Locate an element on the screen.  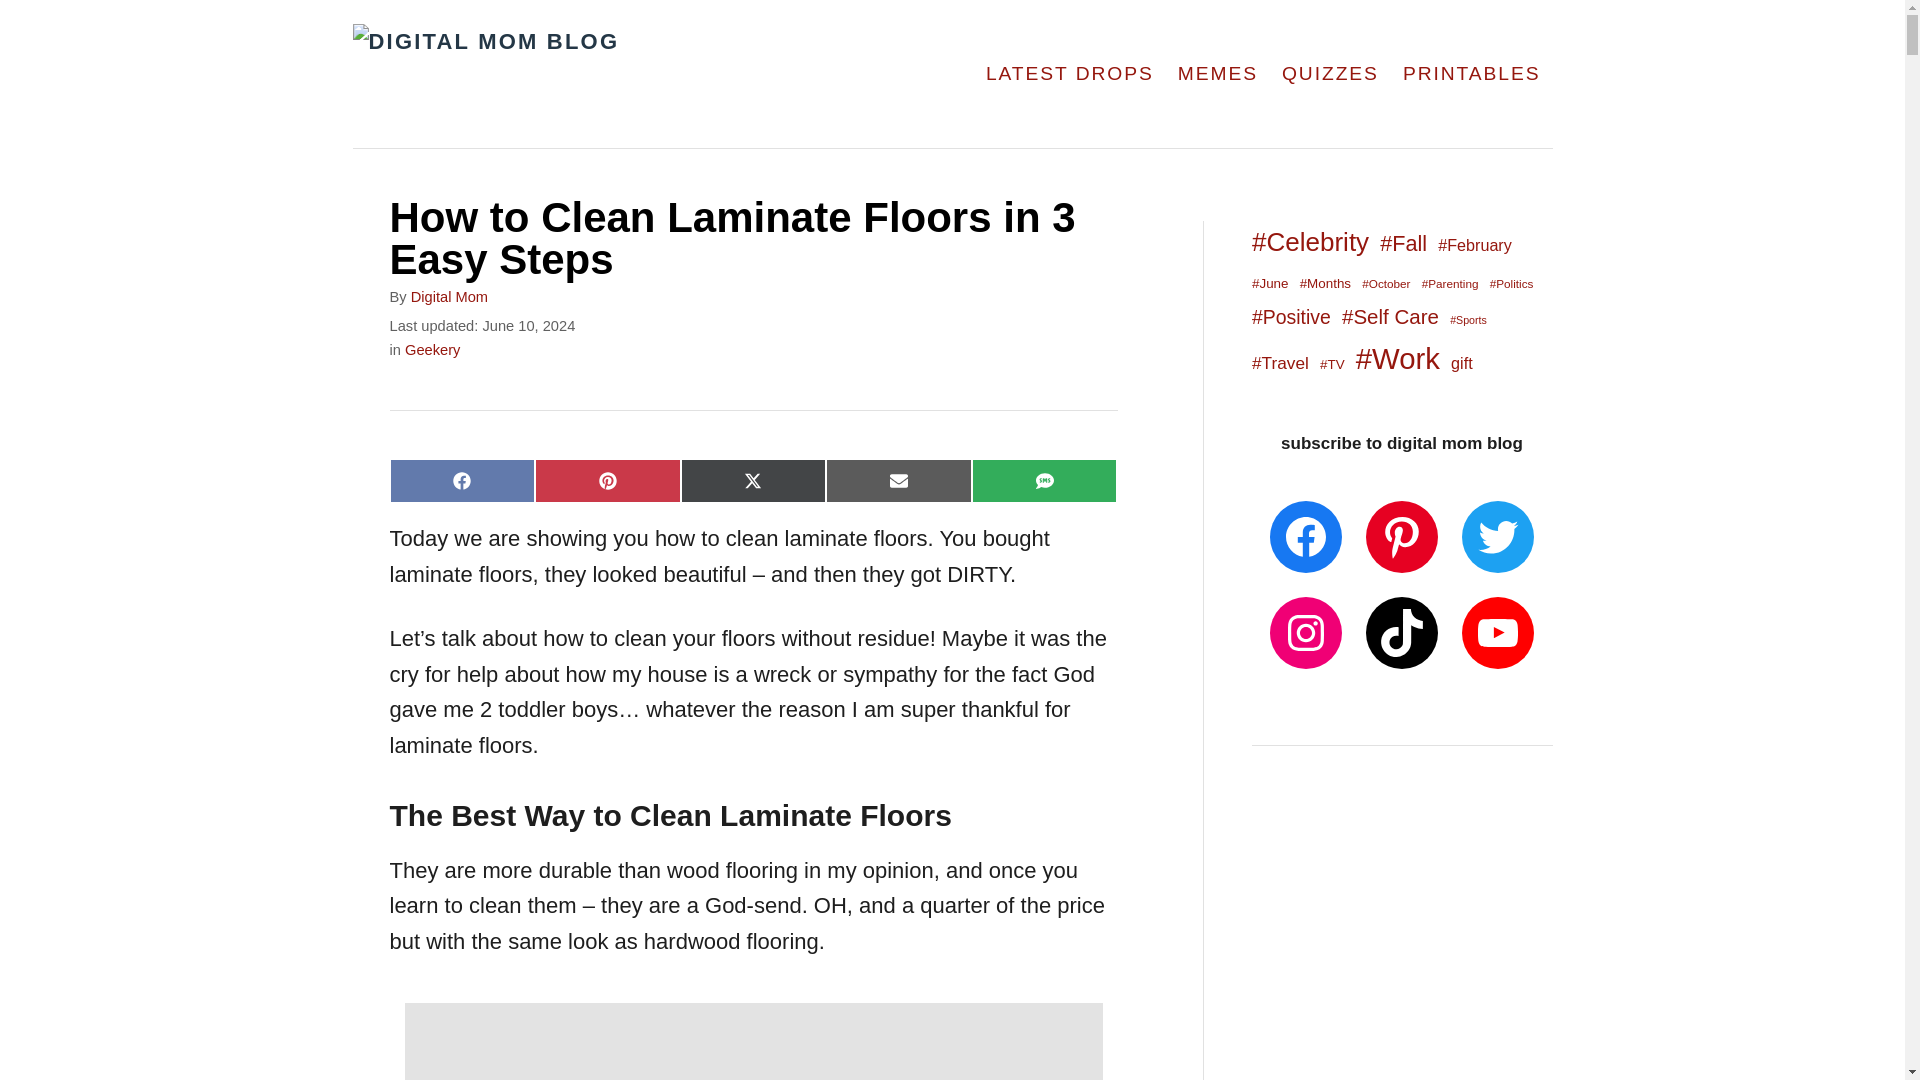
Digital Mom Blog is located at coordinates (567, 74).